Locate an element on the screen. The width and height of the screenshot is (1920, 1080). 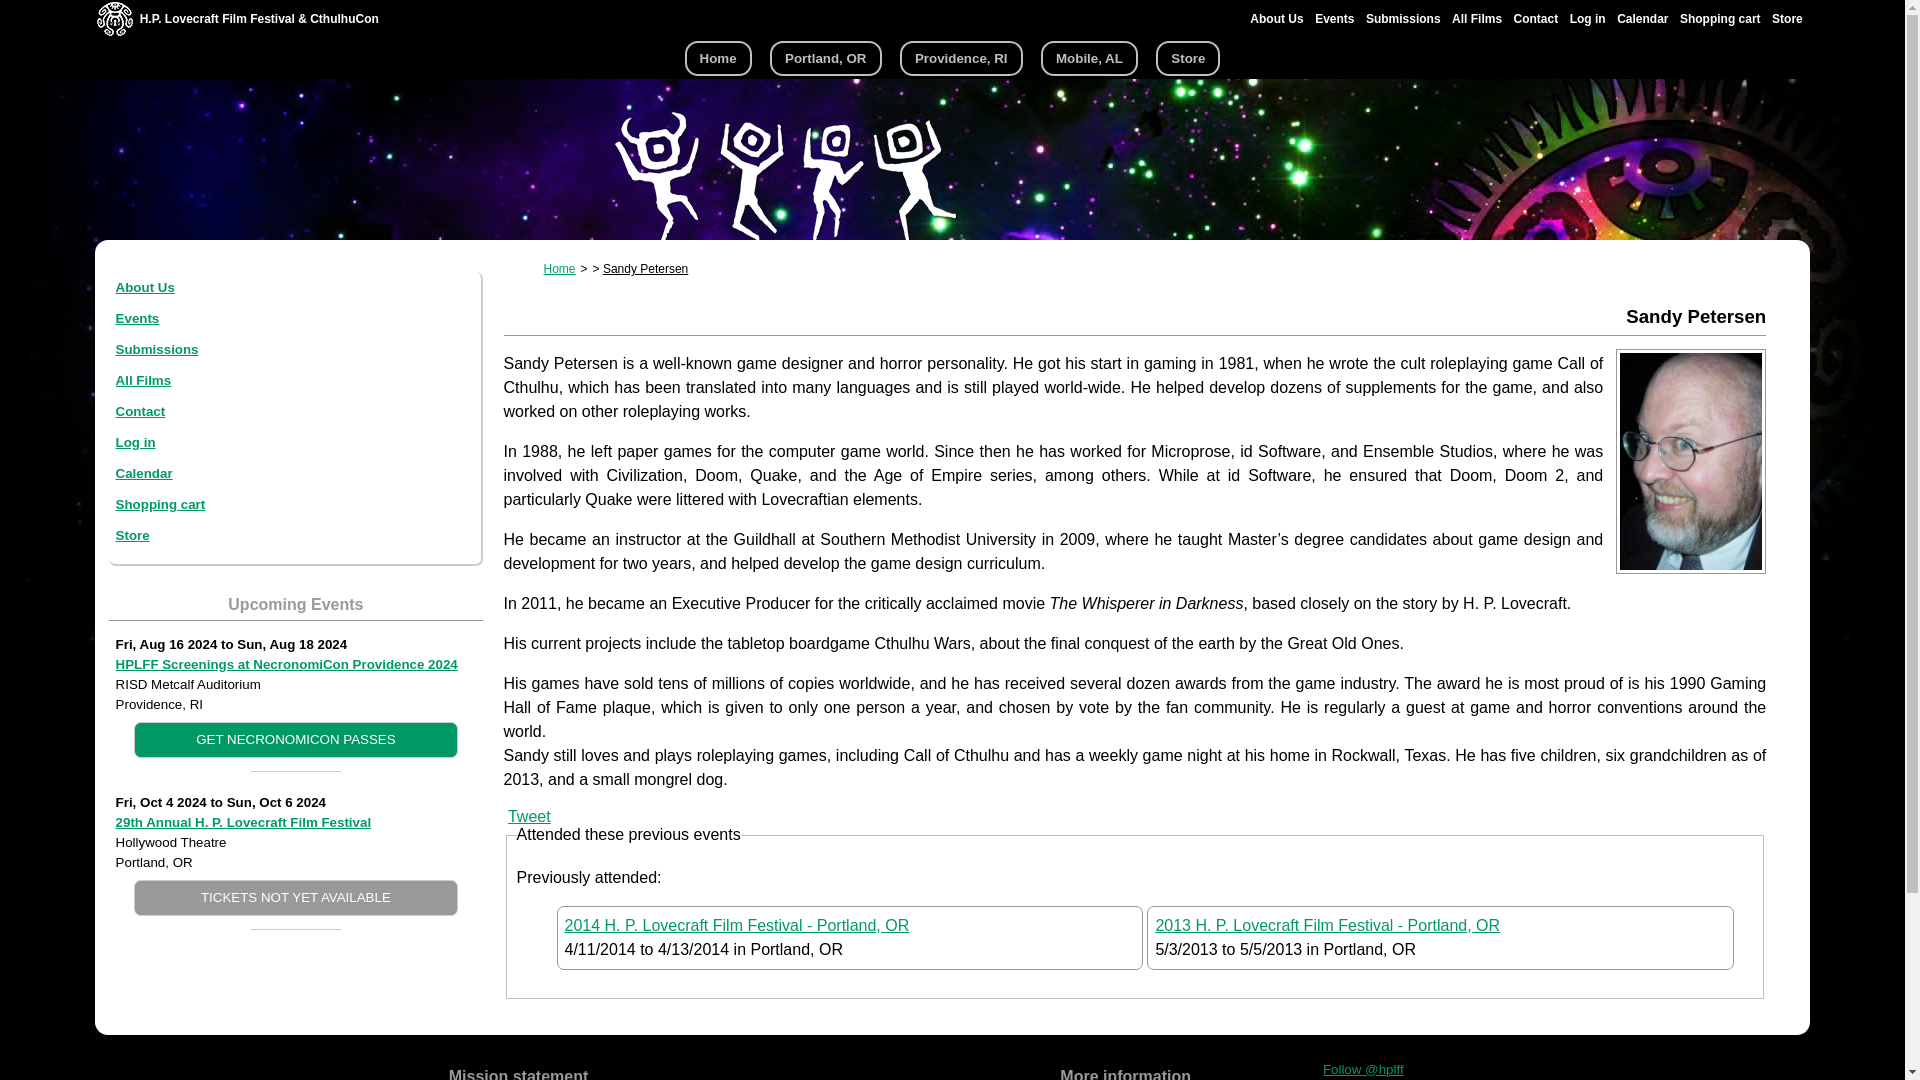
Contact is located at coordinates (140, 411).